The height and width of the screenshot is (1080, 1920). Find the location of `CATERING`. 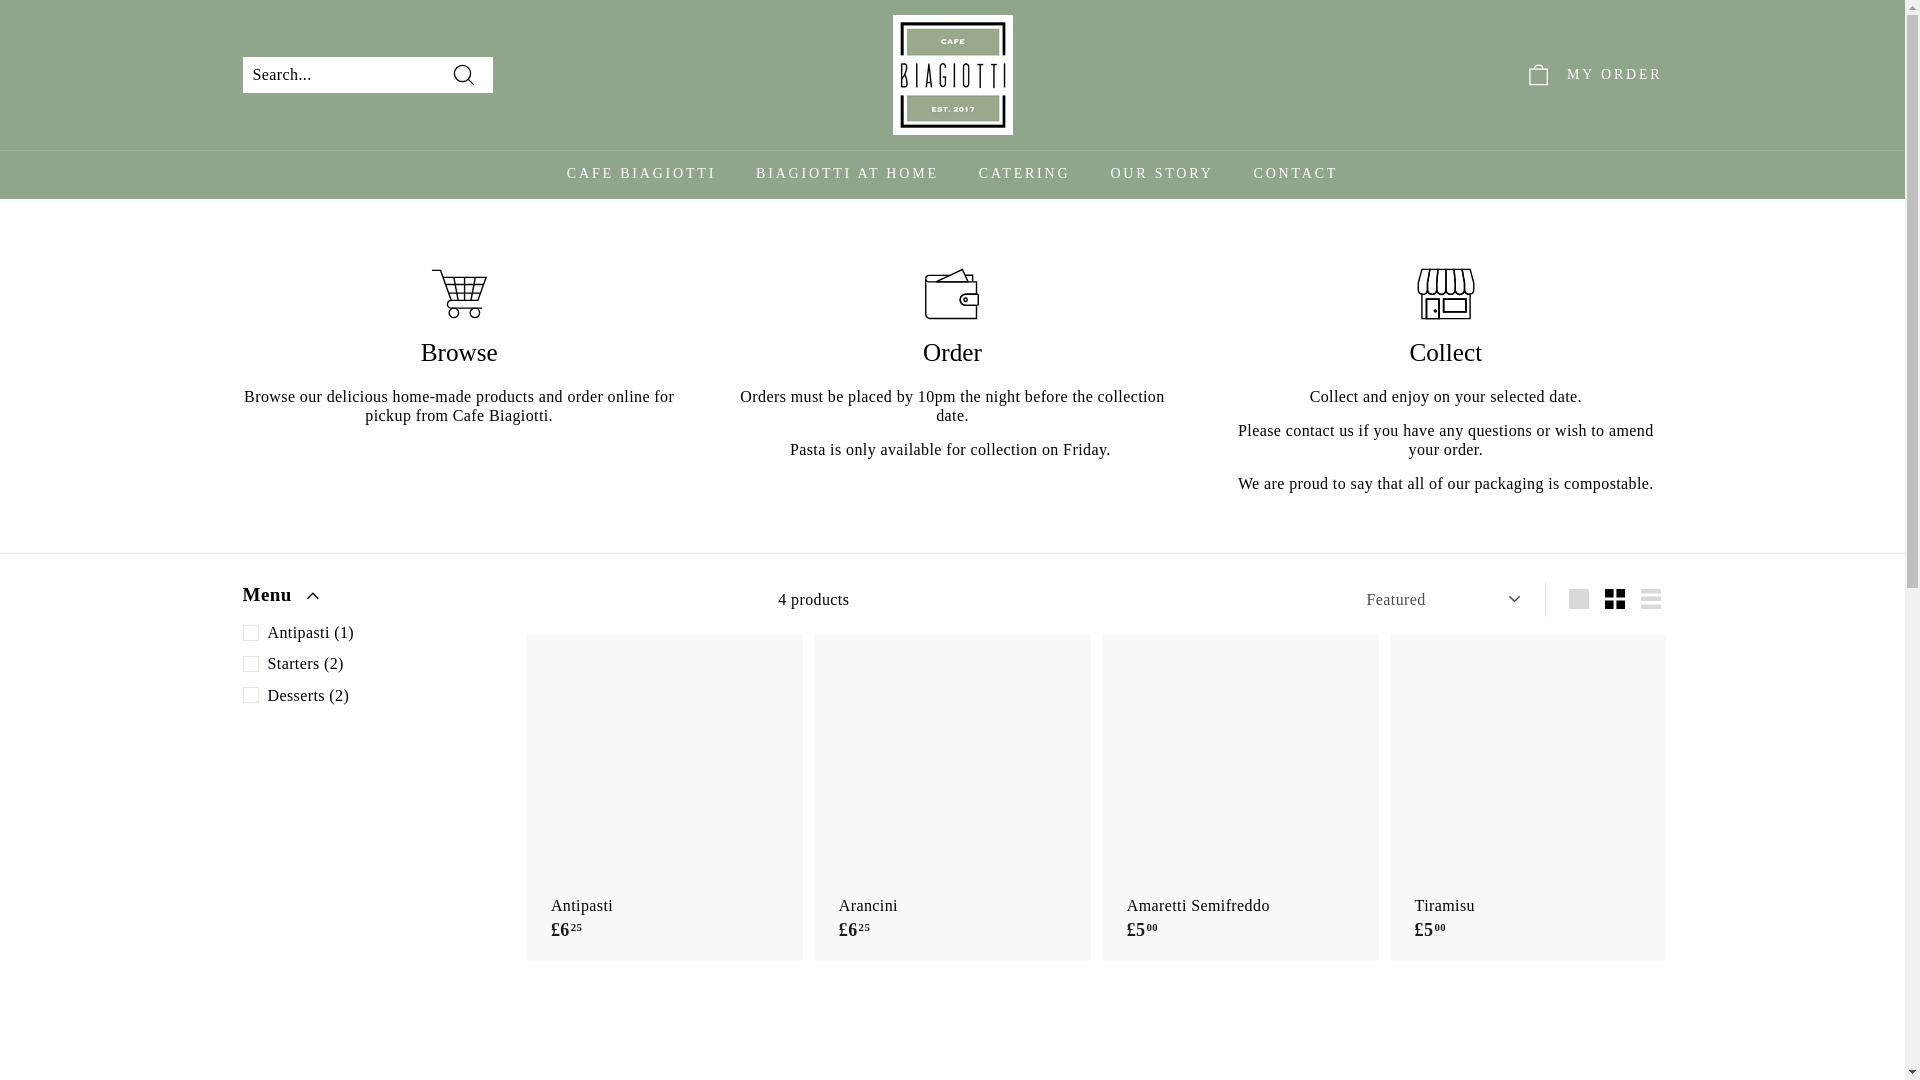

CATERING is located at coordinates (1024, 174).